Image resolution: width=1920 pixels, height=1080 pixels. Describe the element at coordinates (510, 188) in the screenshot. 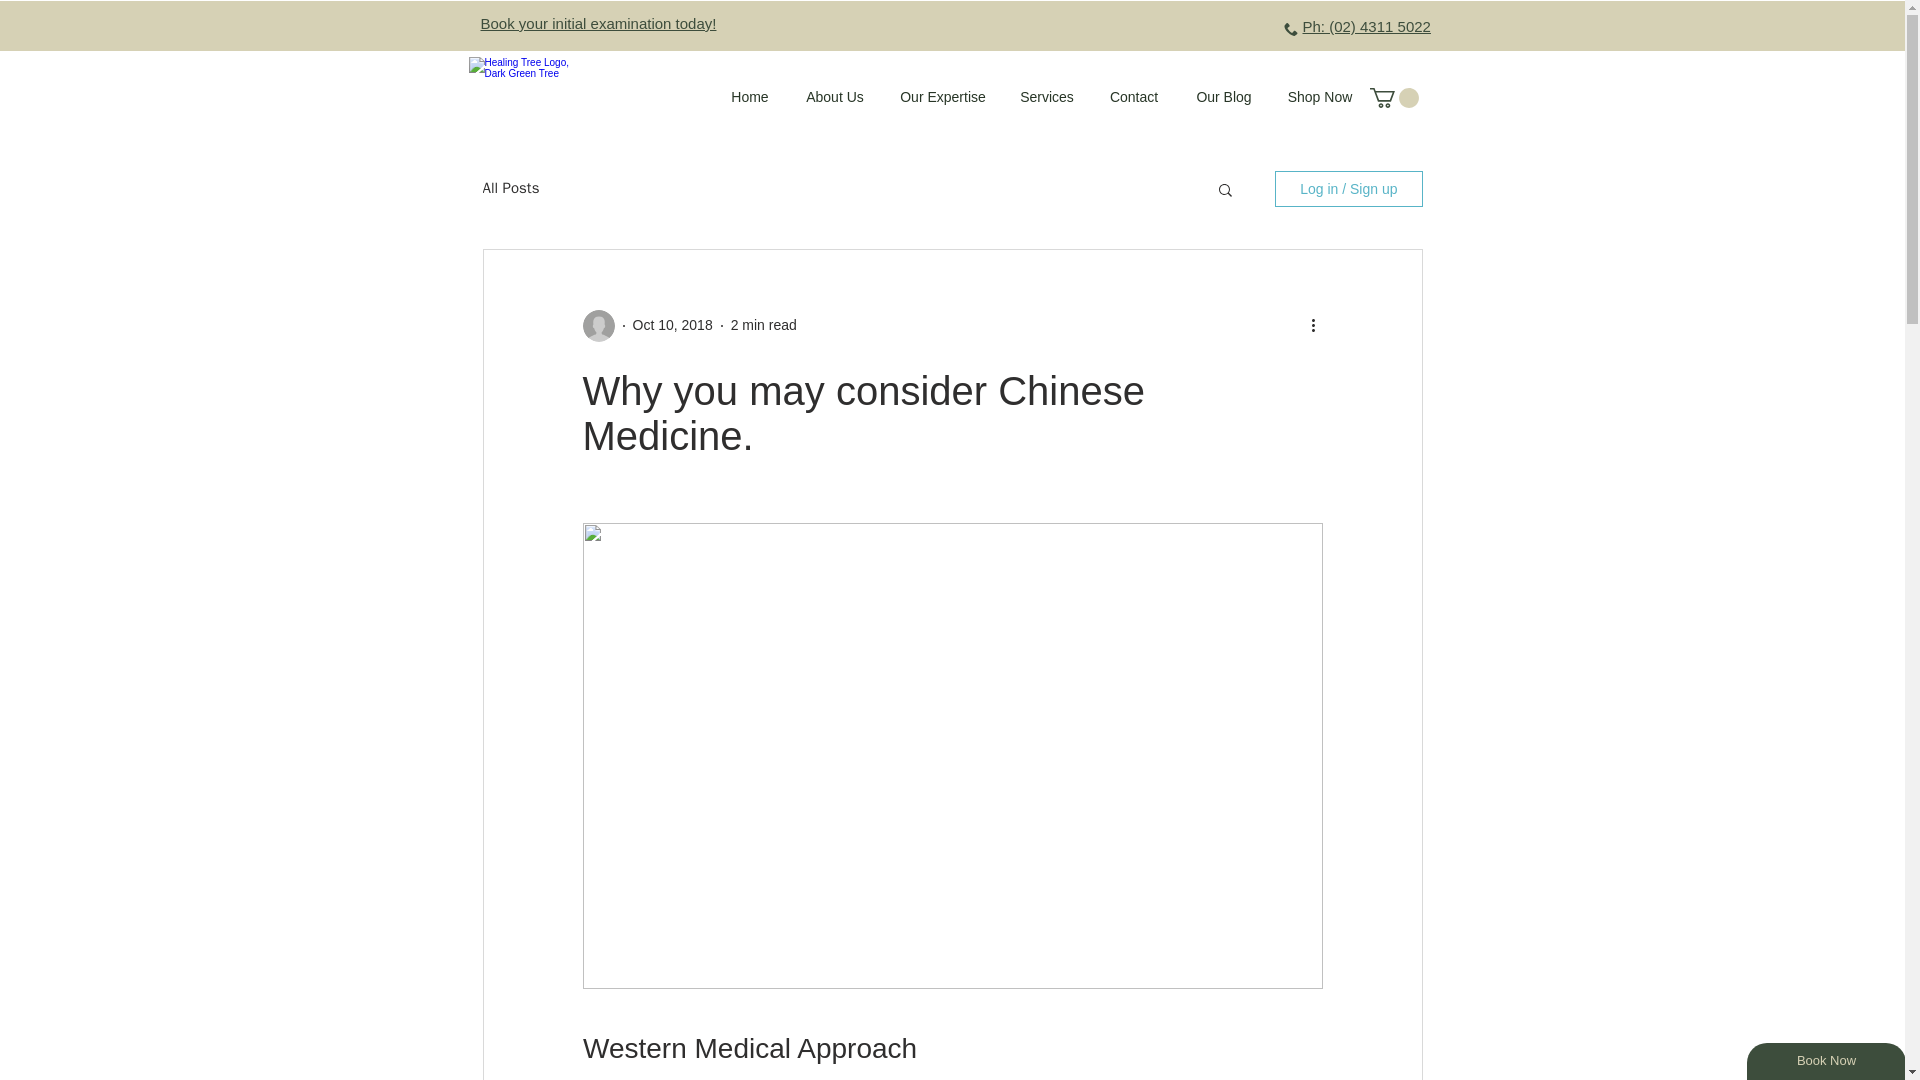

I see `All Posts` at that location.